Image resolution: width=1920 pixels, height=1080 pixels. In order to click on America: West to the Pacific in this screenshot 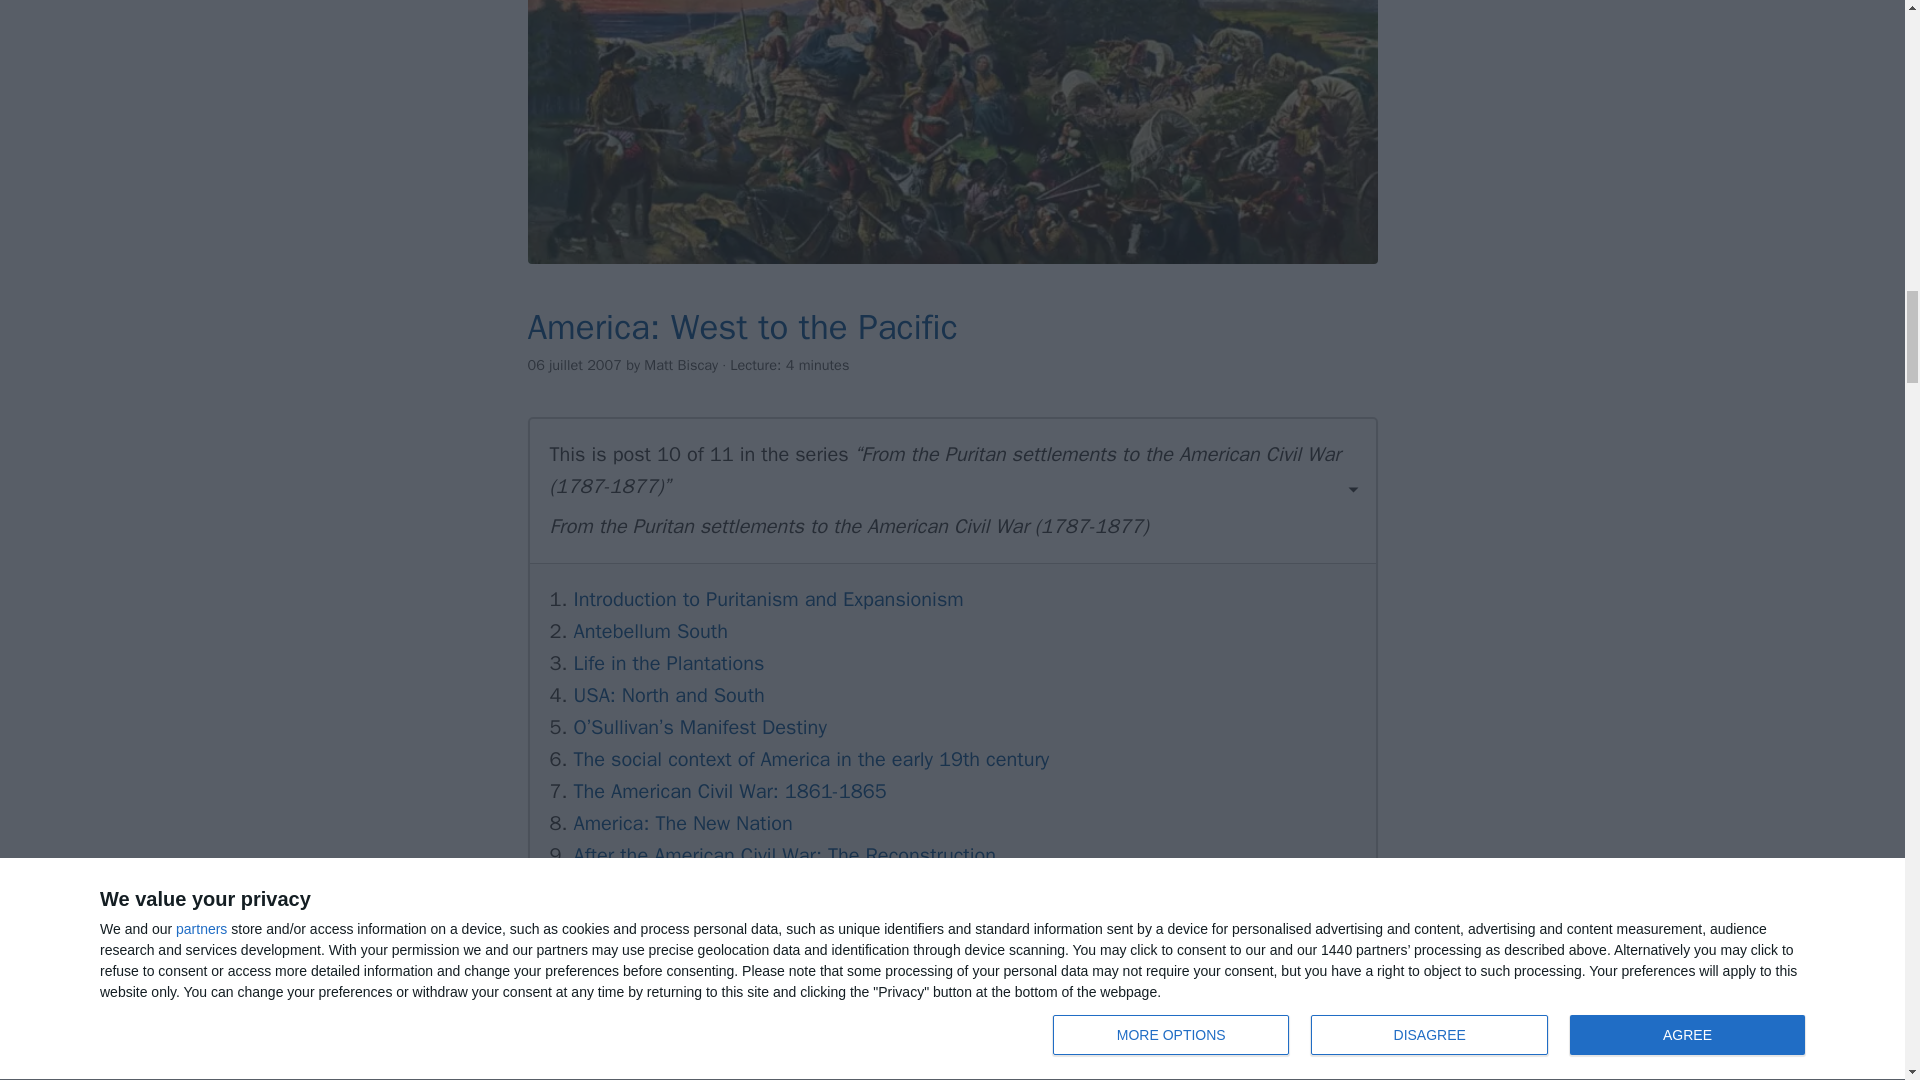, I will do `click(743, 326)`.